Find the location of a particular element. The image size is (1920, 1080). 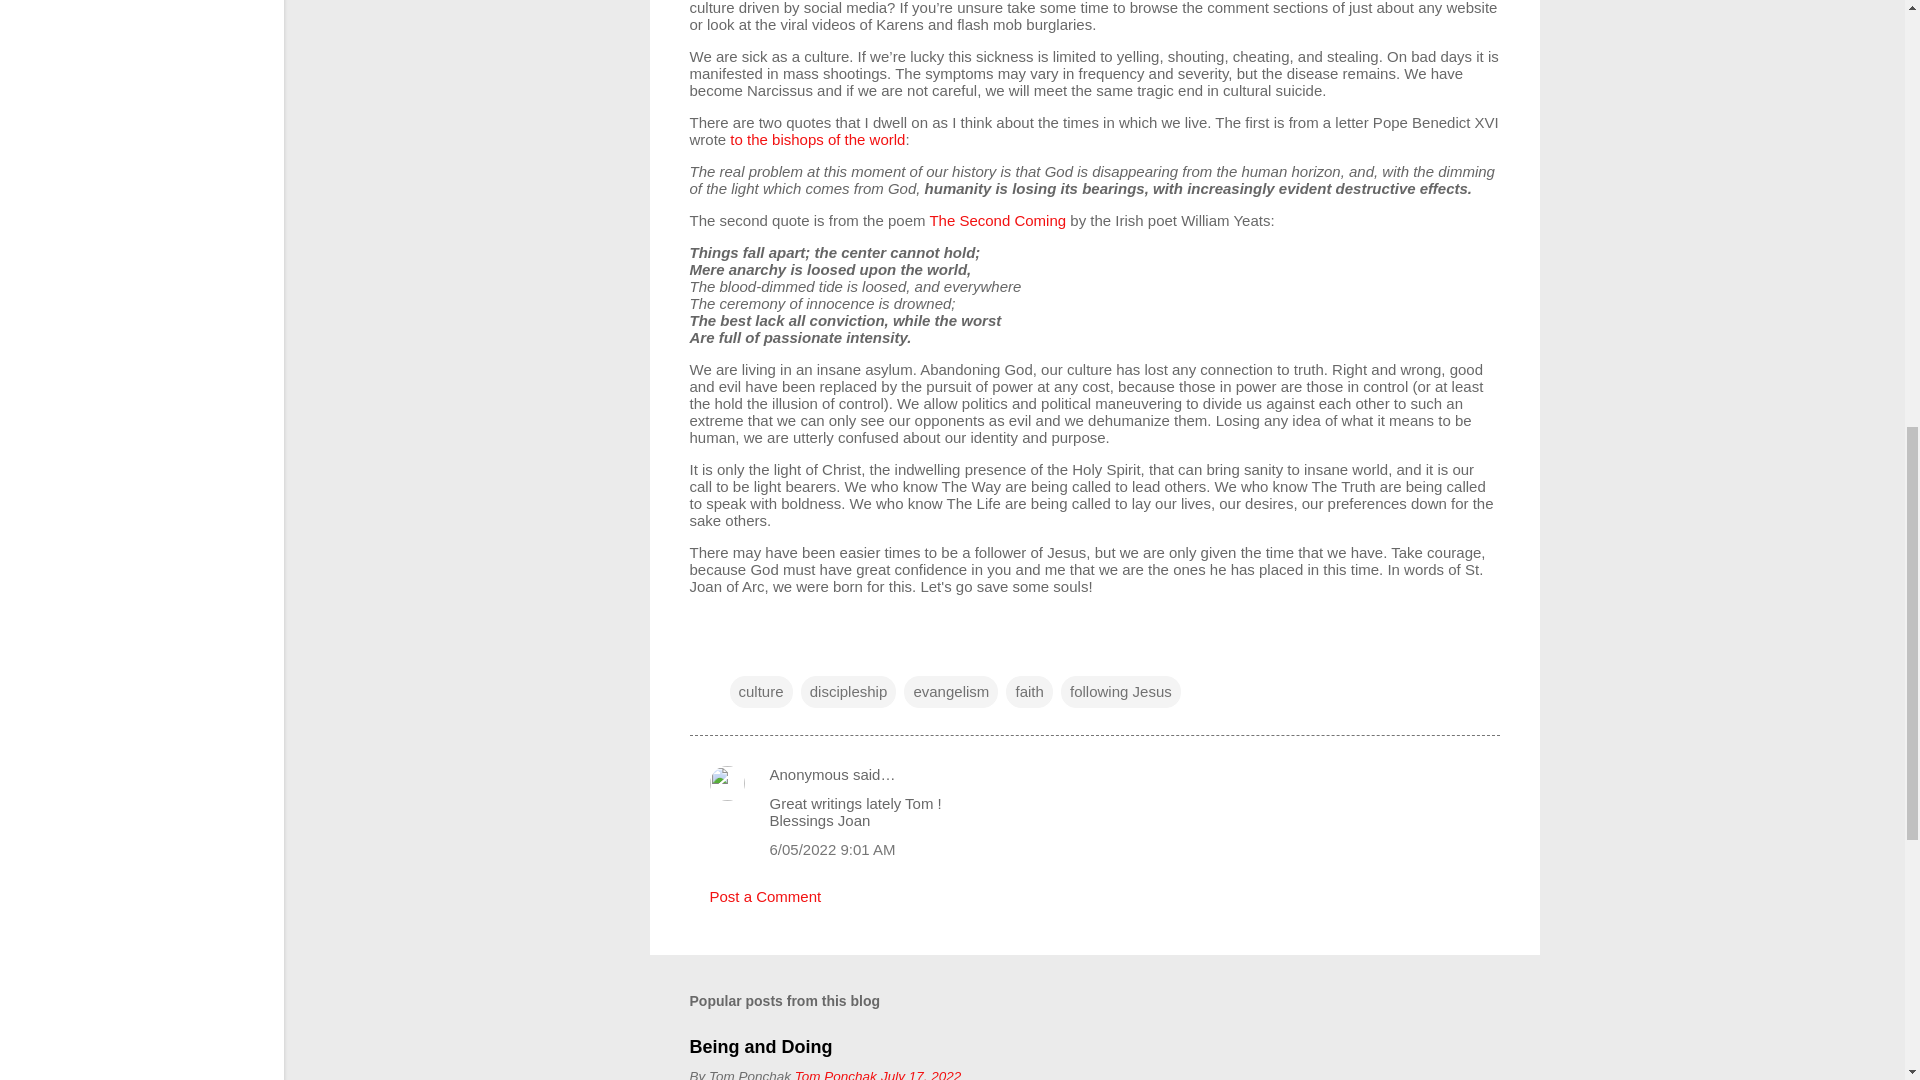

Being and Doing is located at coordinates (761, 1046).